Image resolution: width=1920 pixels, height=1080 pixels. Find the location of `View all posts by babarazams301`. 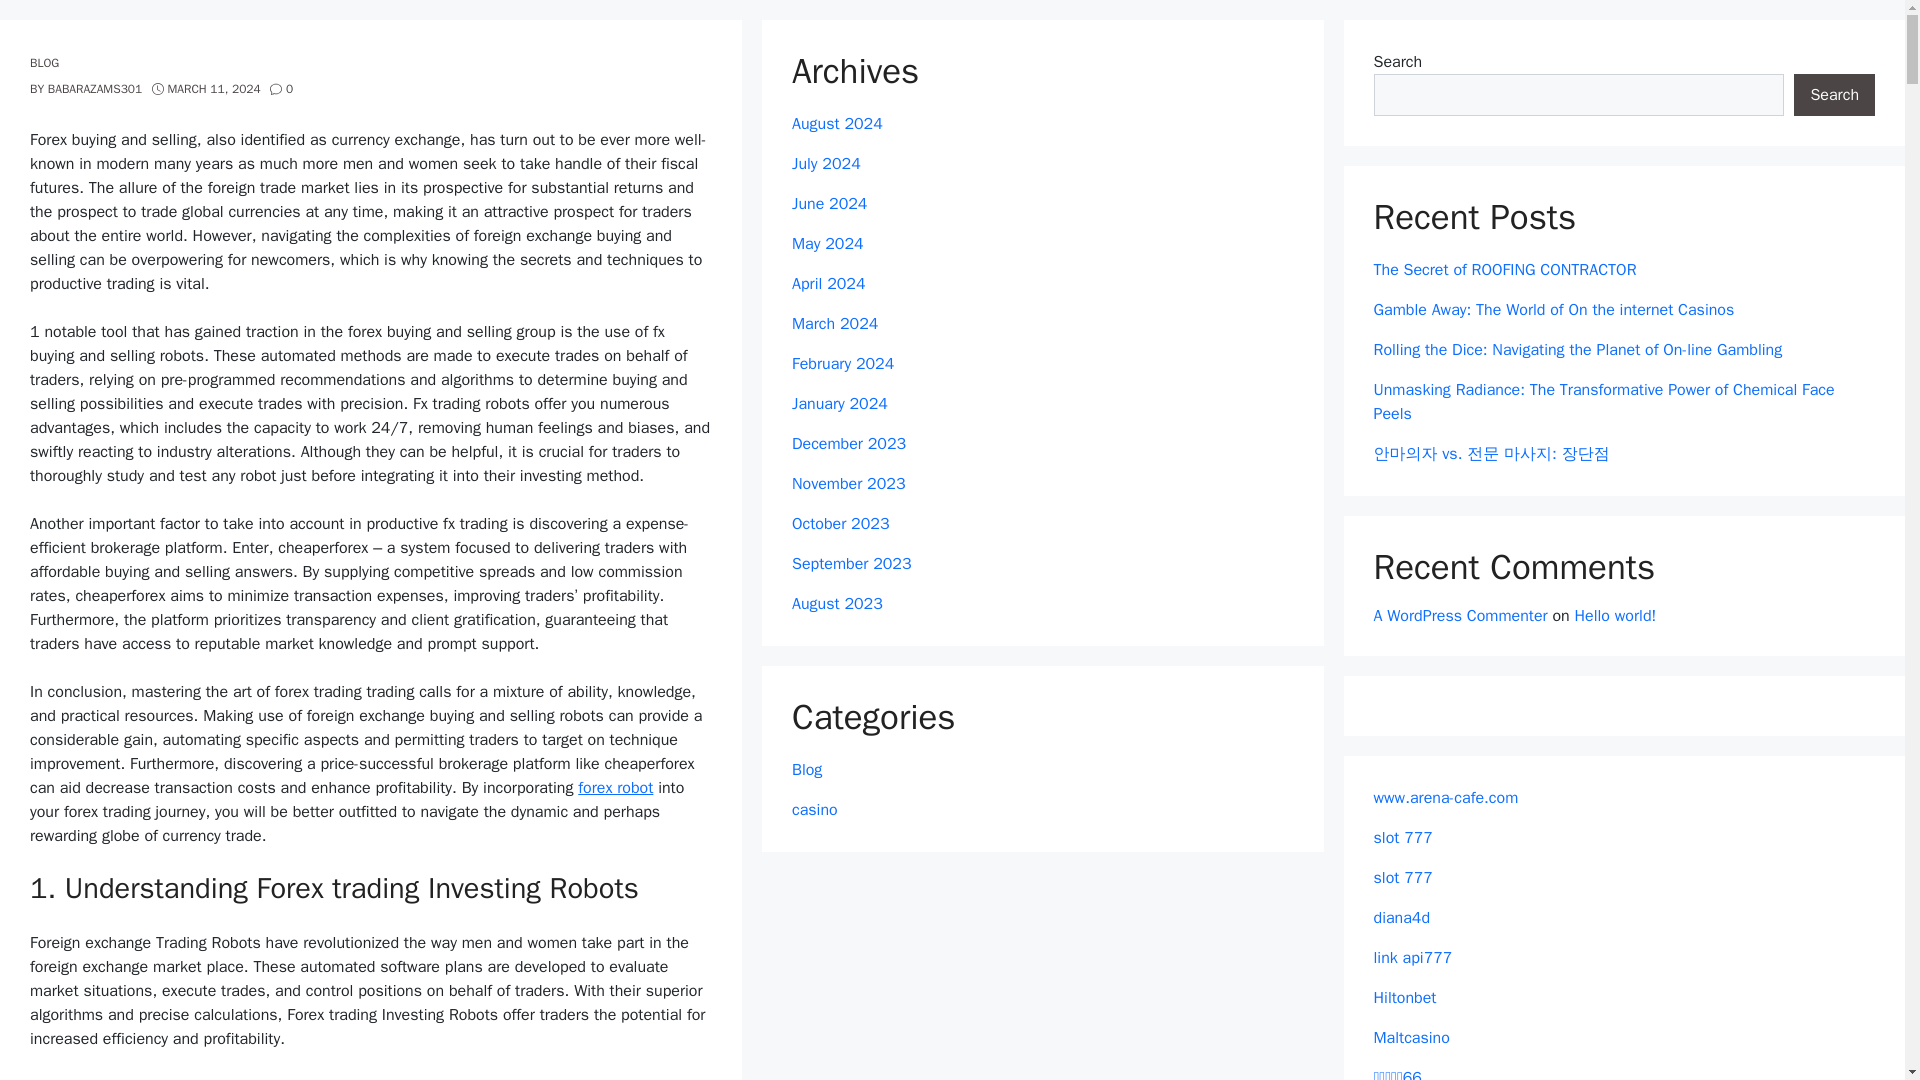

View all posts by babarazams301 is located at coordinates (95, 89).